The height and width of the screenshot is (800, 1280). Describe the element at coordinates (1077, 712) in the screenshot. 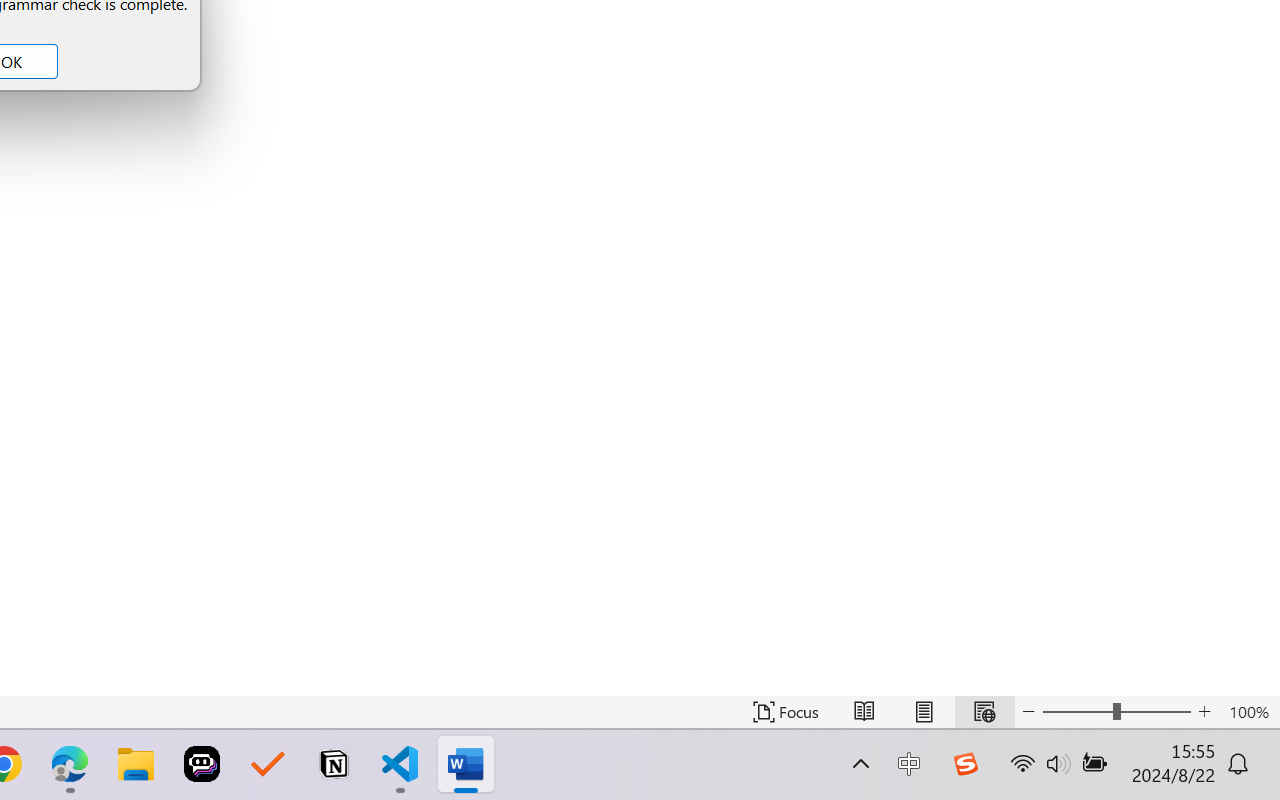

I see `Zoom Out` at that location.